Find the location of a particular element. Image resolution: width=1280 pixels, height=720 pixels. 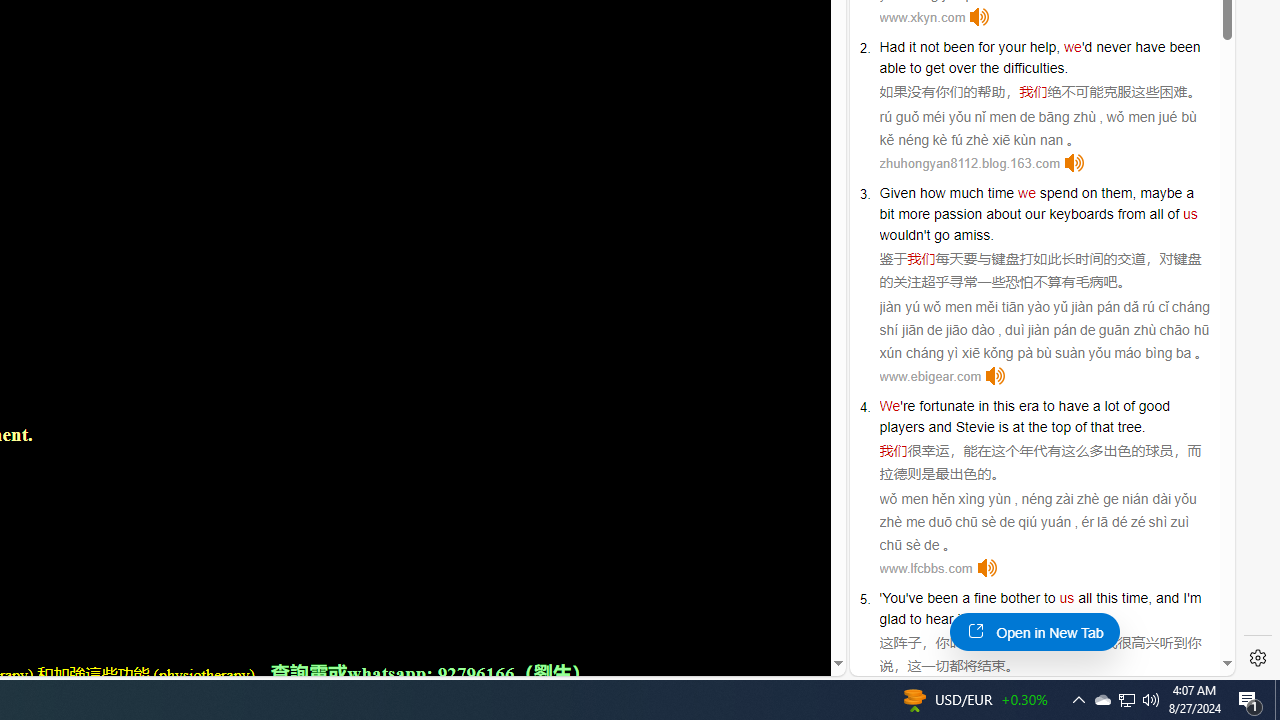

'm is located at coordinates (1194, 598).